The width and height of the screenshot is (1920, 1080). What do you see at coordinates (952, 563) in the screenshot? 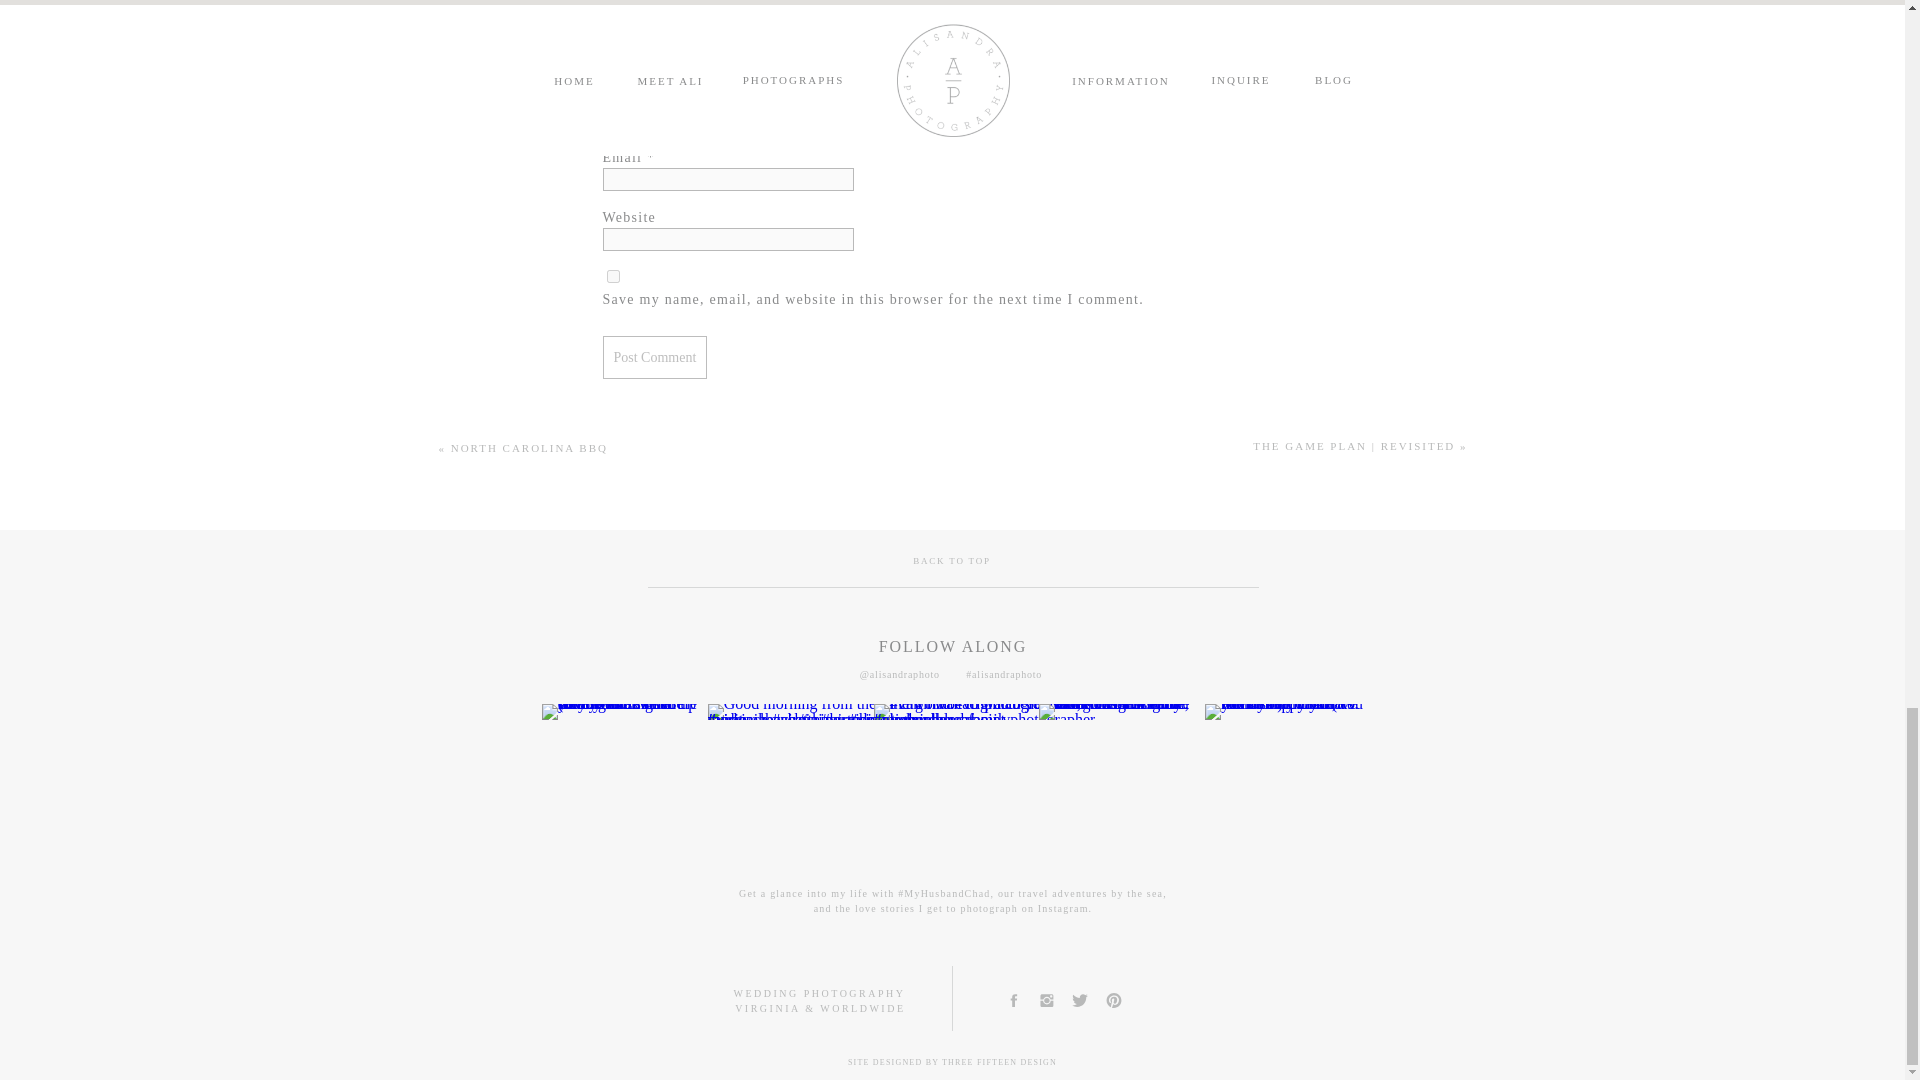
I see `BACK TO TOP` at bounding box center [952, 563].